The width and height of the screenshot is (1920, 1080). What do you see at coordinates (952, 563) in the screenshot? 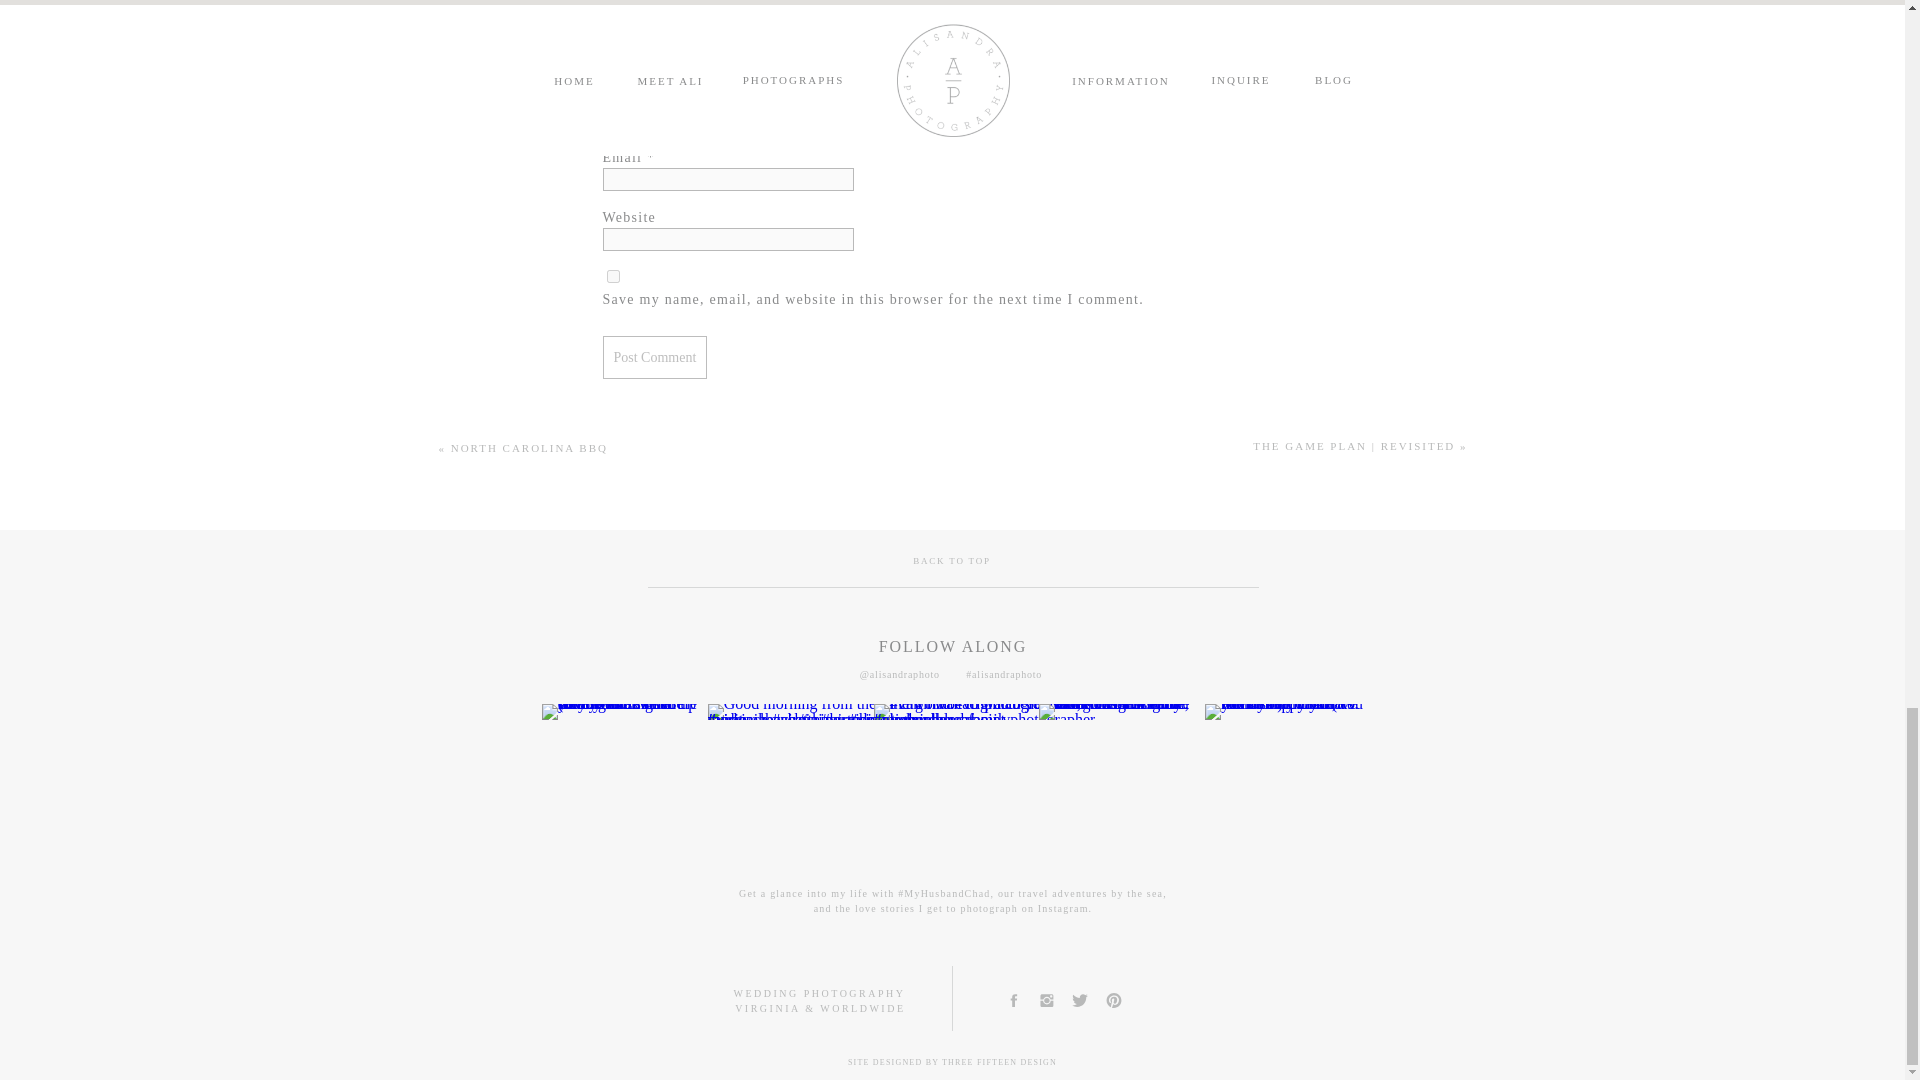
I see `BACK TO TOP` at bounding box center [952, 563].